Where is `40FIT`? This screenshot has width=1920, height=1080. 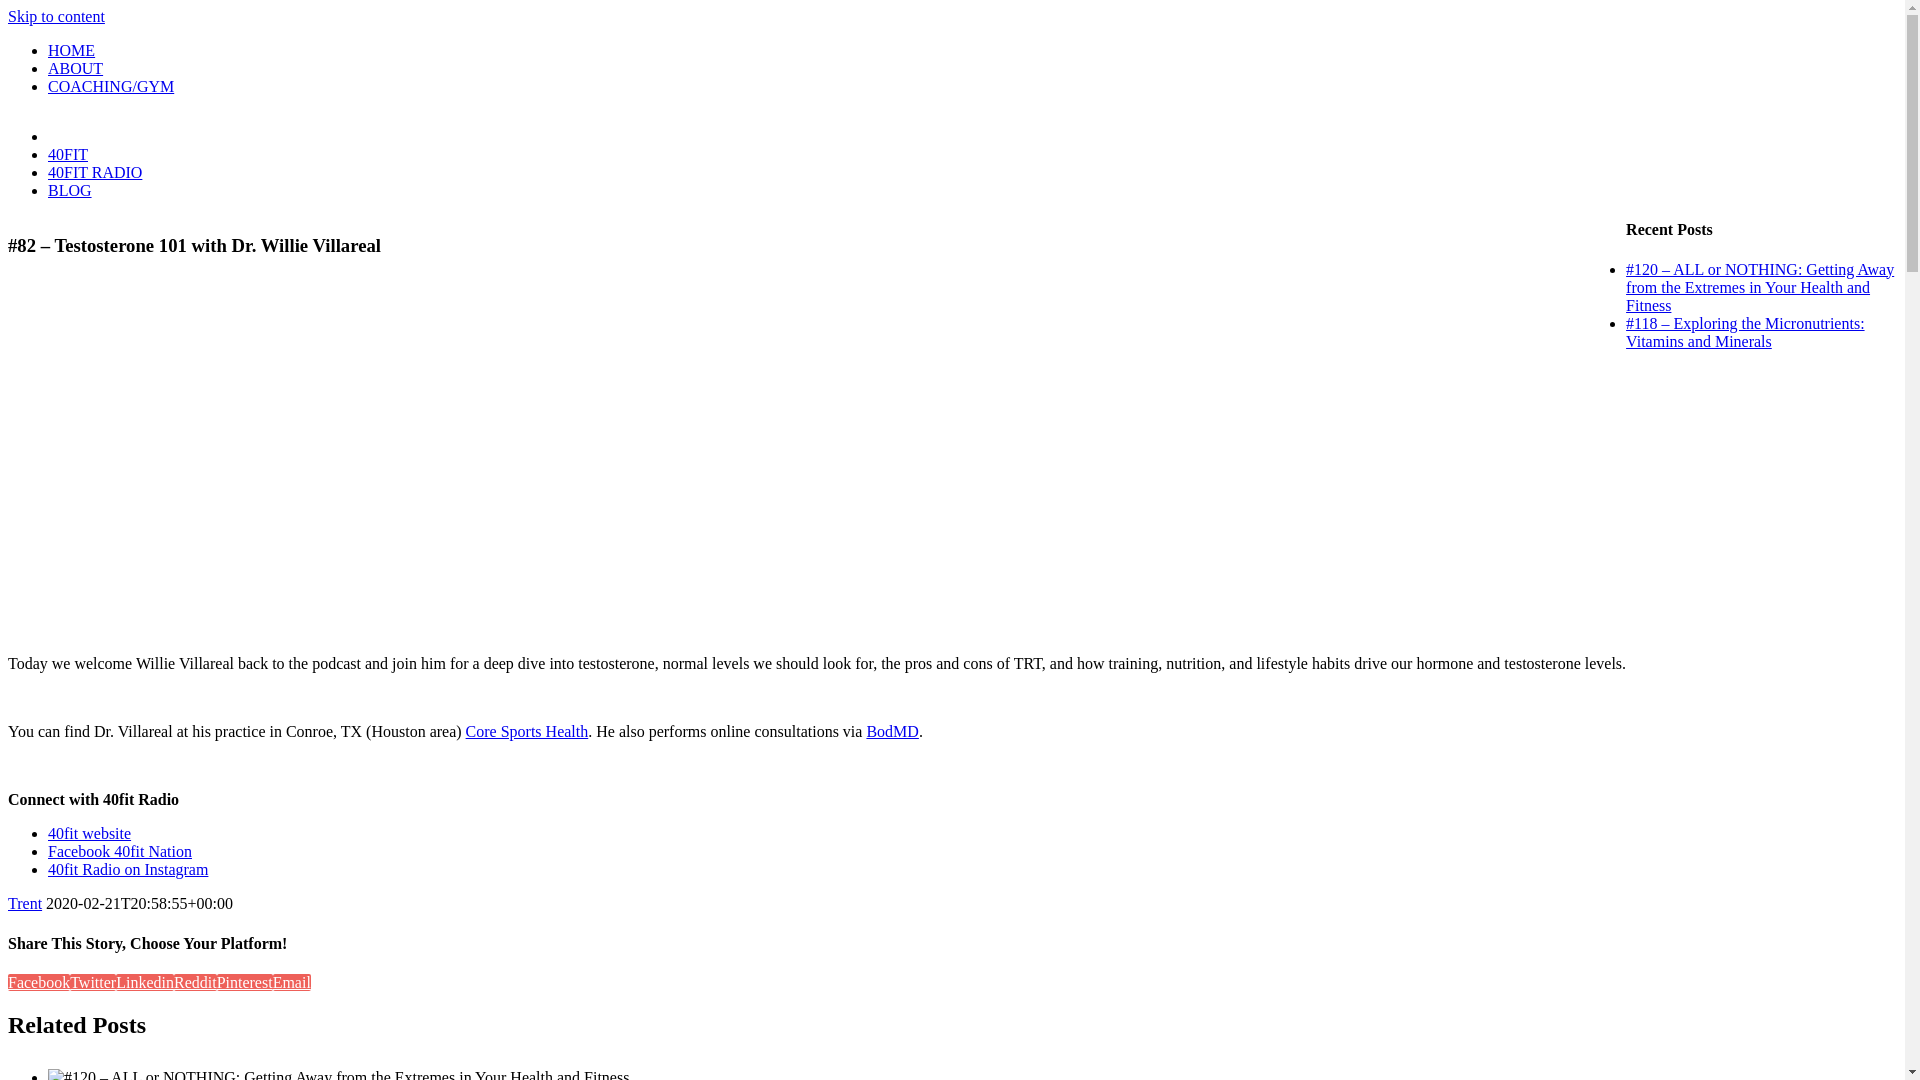 40FIT is located at coordinates (68, 154).